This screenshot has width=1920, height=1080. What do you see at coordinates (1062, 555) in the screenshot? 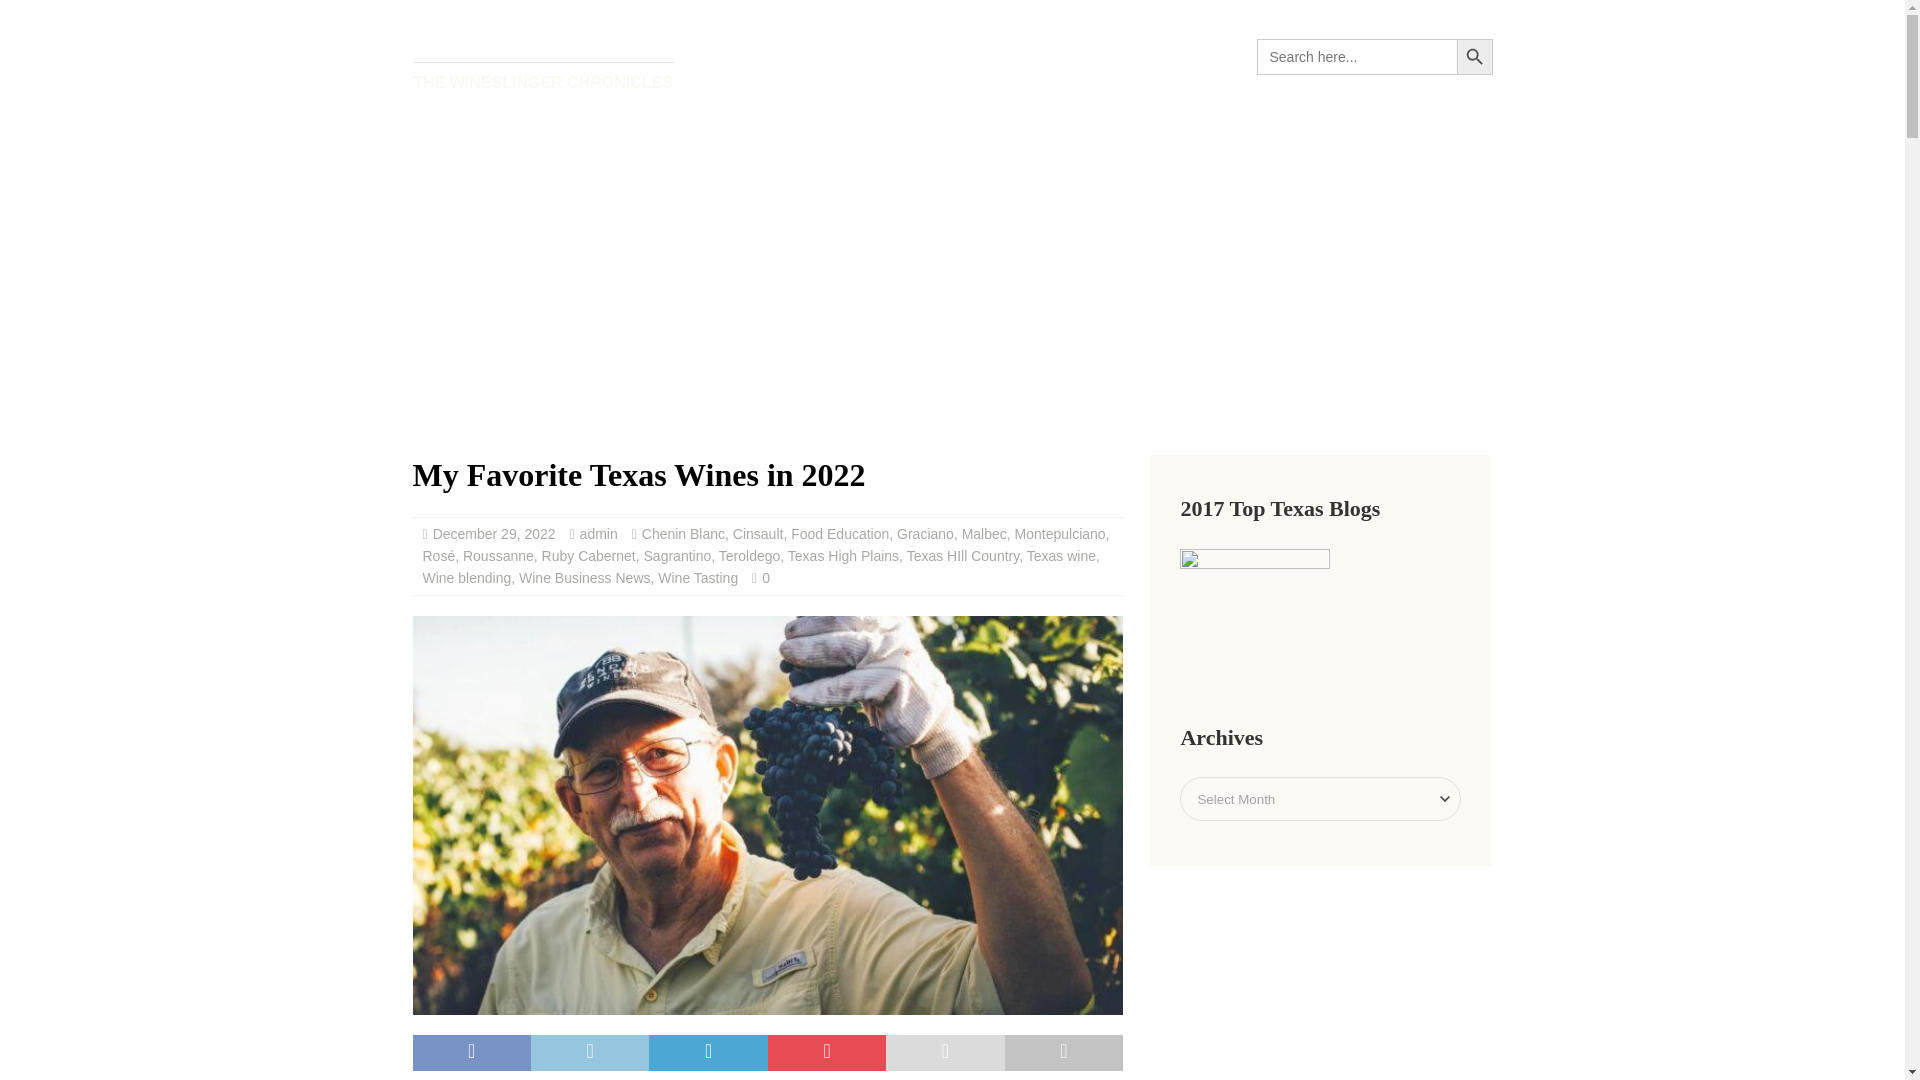
I see `Texas wine` at bounding box center [1062, 555].